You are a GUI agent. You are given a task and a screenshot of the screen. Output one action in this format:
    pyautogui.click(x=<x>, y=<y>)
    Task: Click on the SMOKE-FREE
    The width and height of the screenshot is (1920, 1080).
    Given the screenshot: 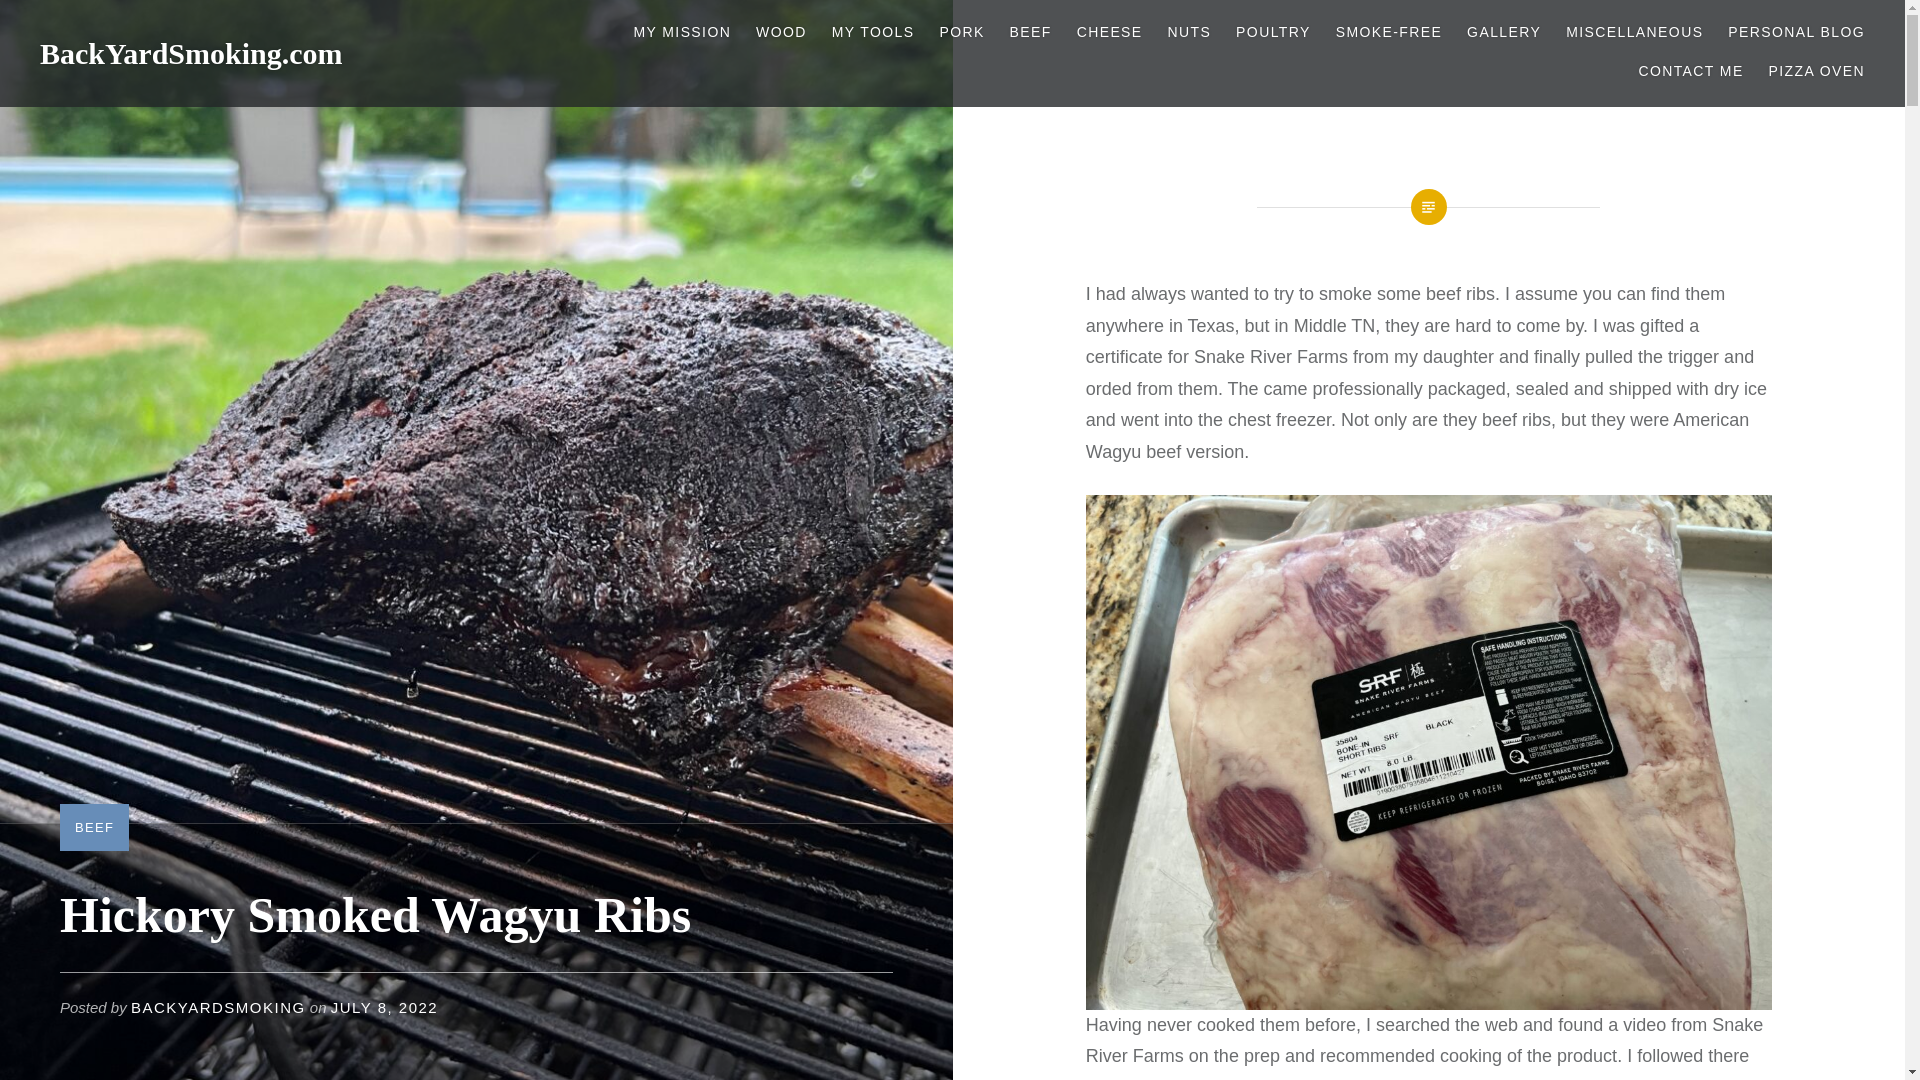 What is the action you would take?
    pyautogui.click(x=1390, y=32)
    